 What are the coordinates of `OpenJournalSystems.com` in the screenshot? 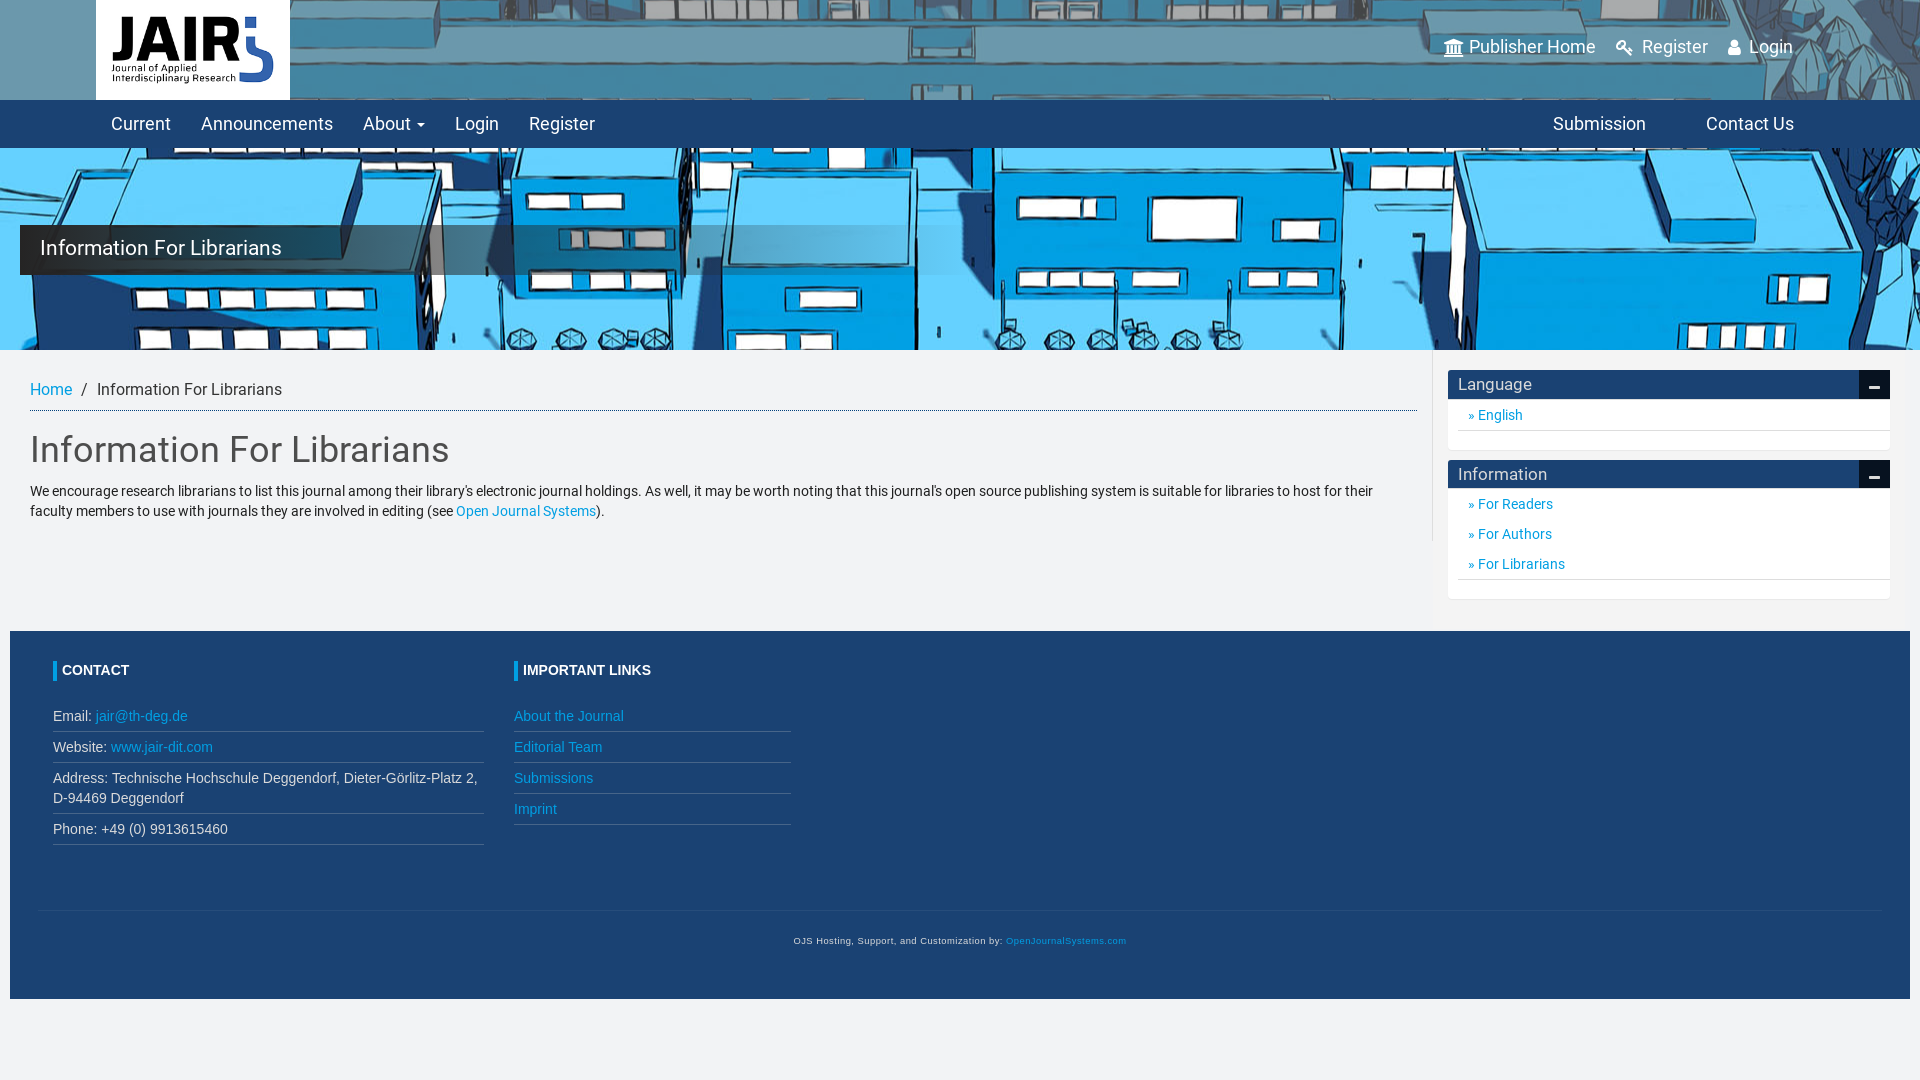 It's located at (1066, 941).